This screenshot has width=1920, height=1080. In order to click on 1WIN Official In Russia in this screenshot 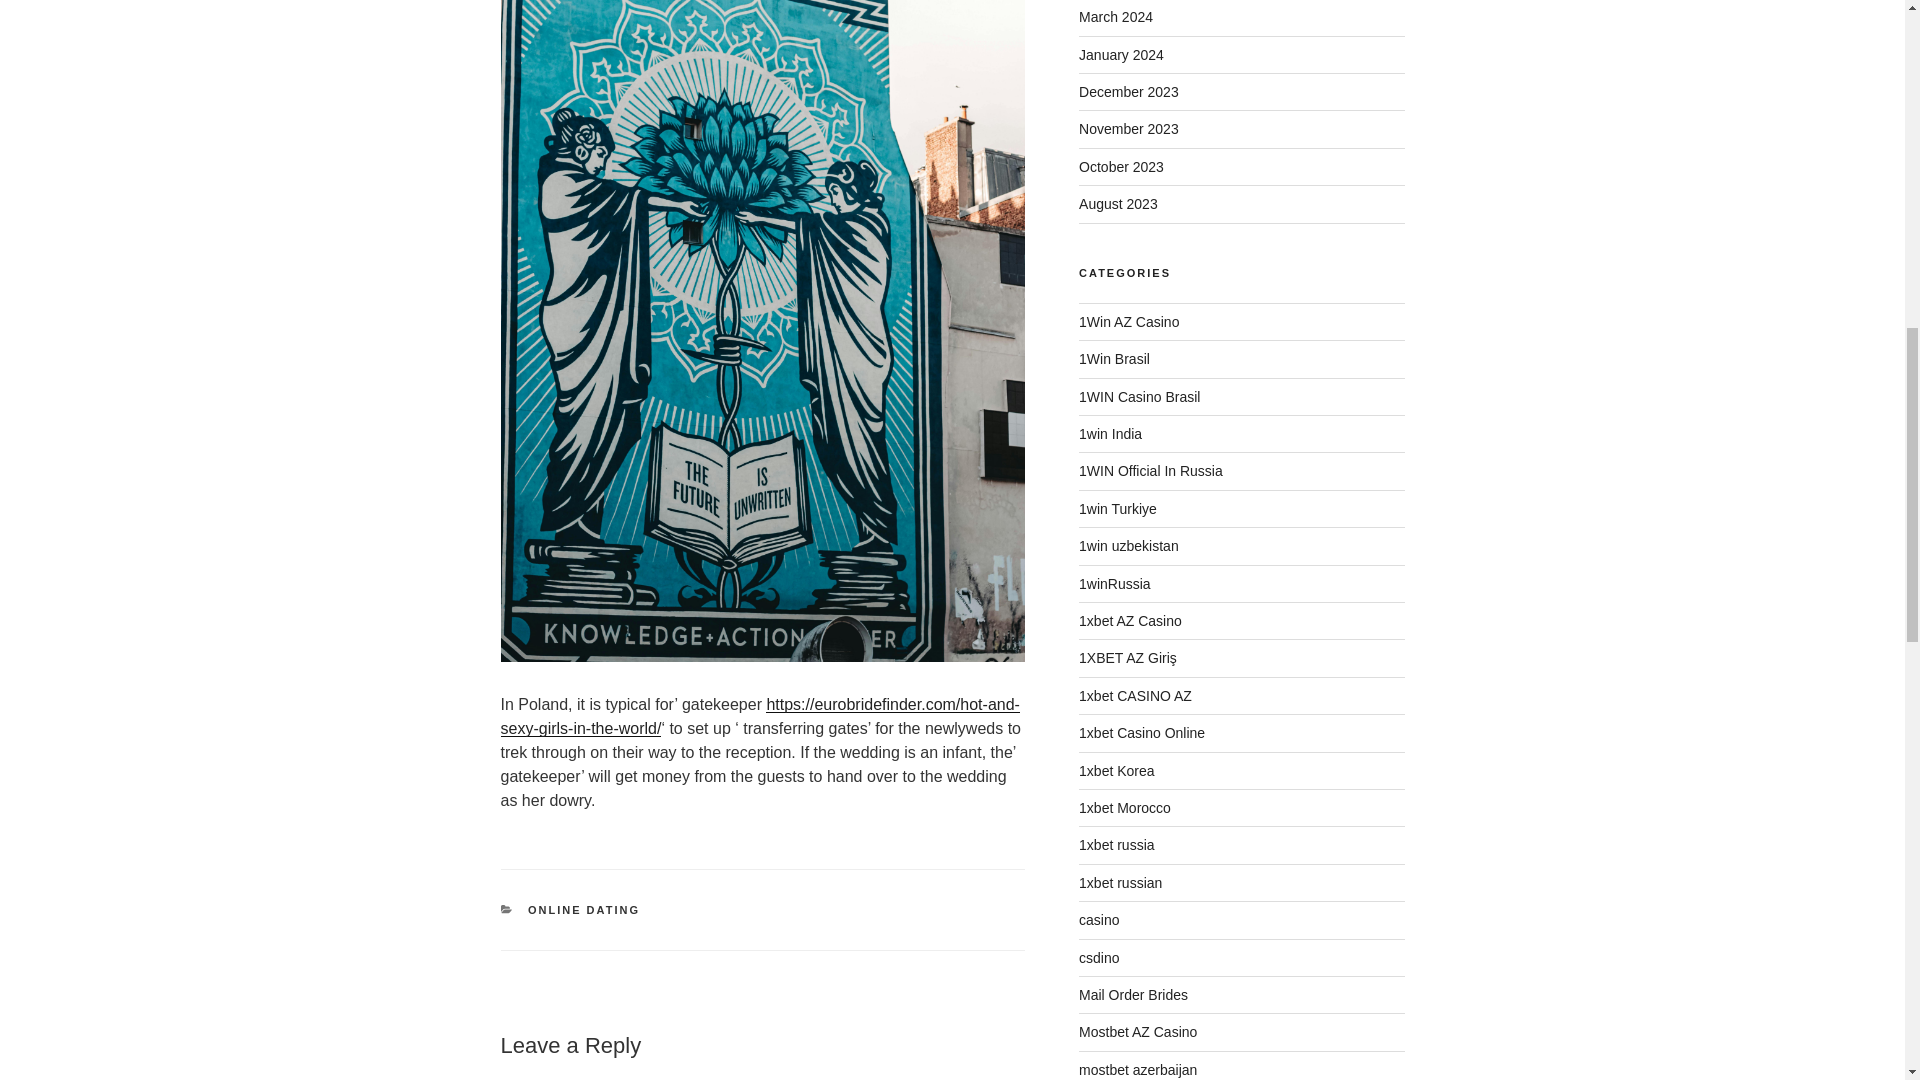, I will do `click(1151, 471)`.